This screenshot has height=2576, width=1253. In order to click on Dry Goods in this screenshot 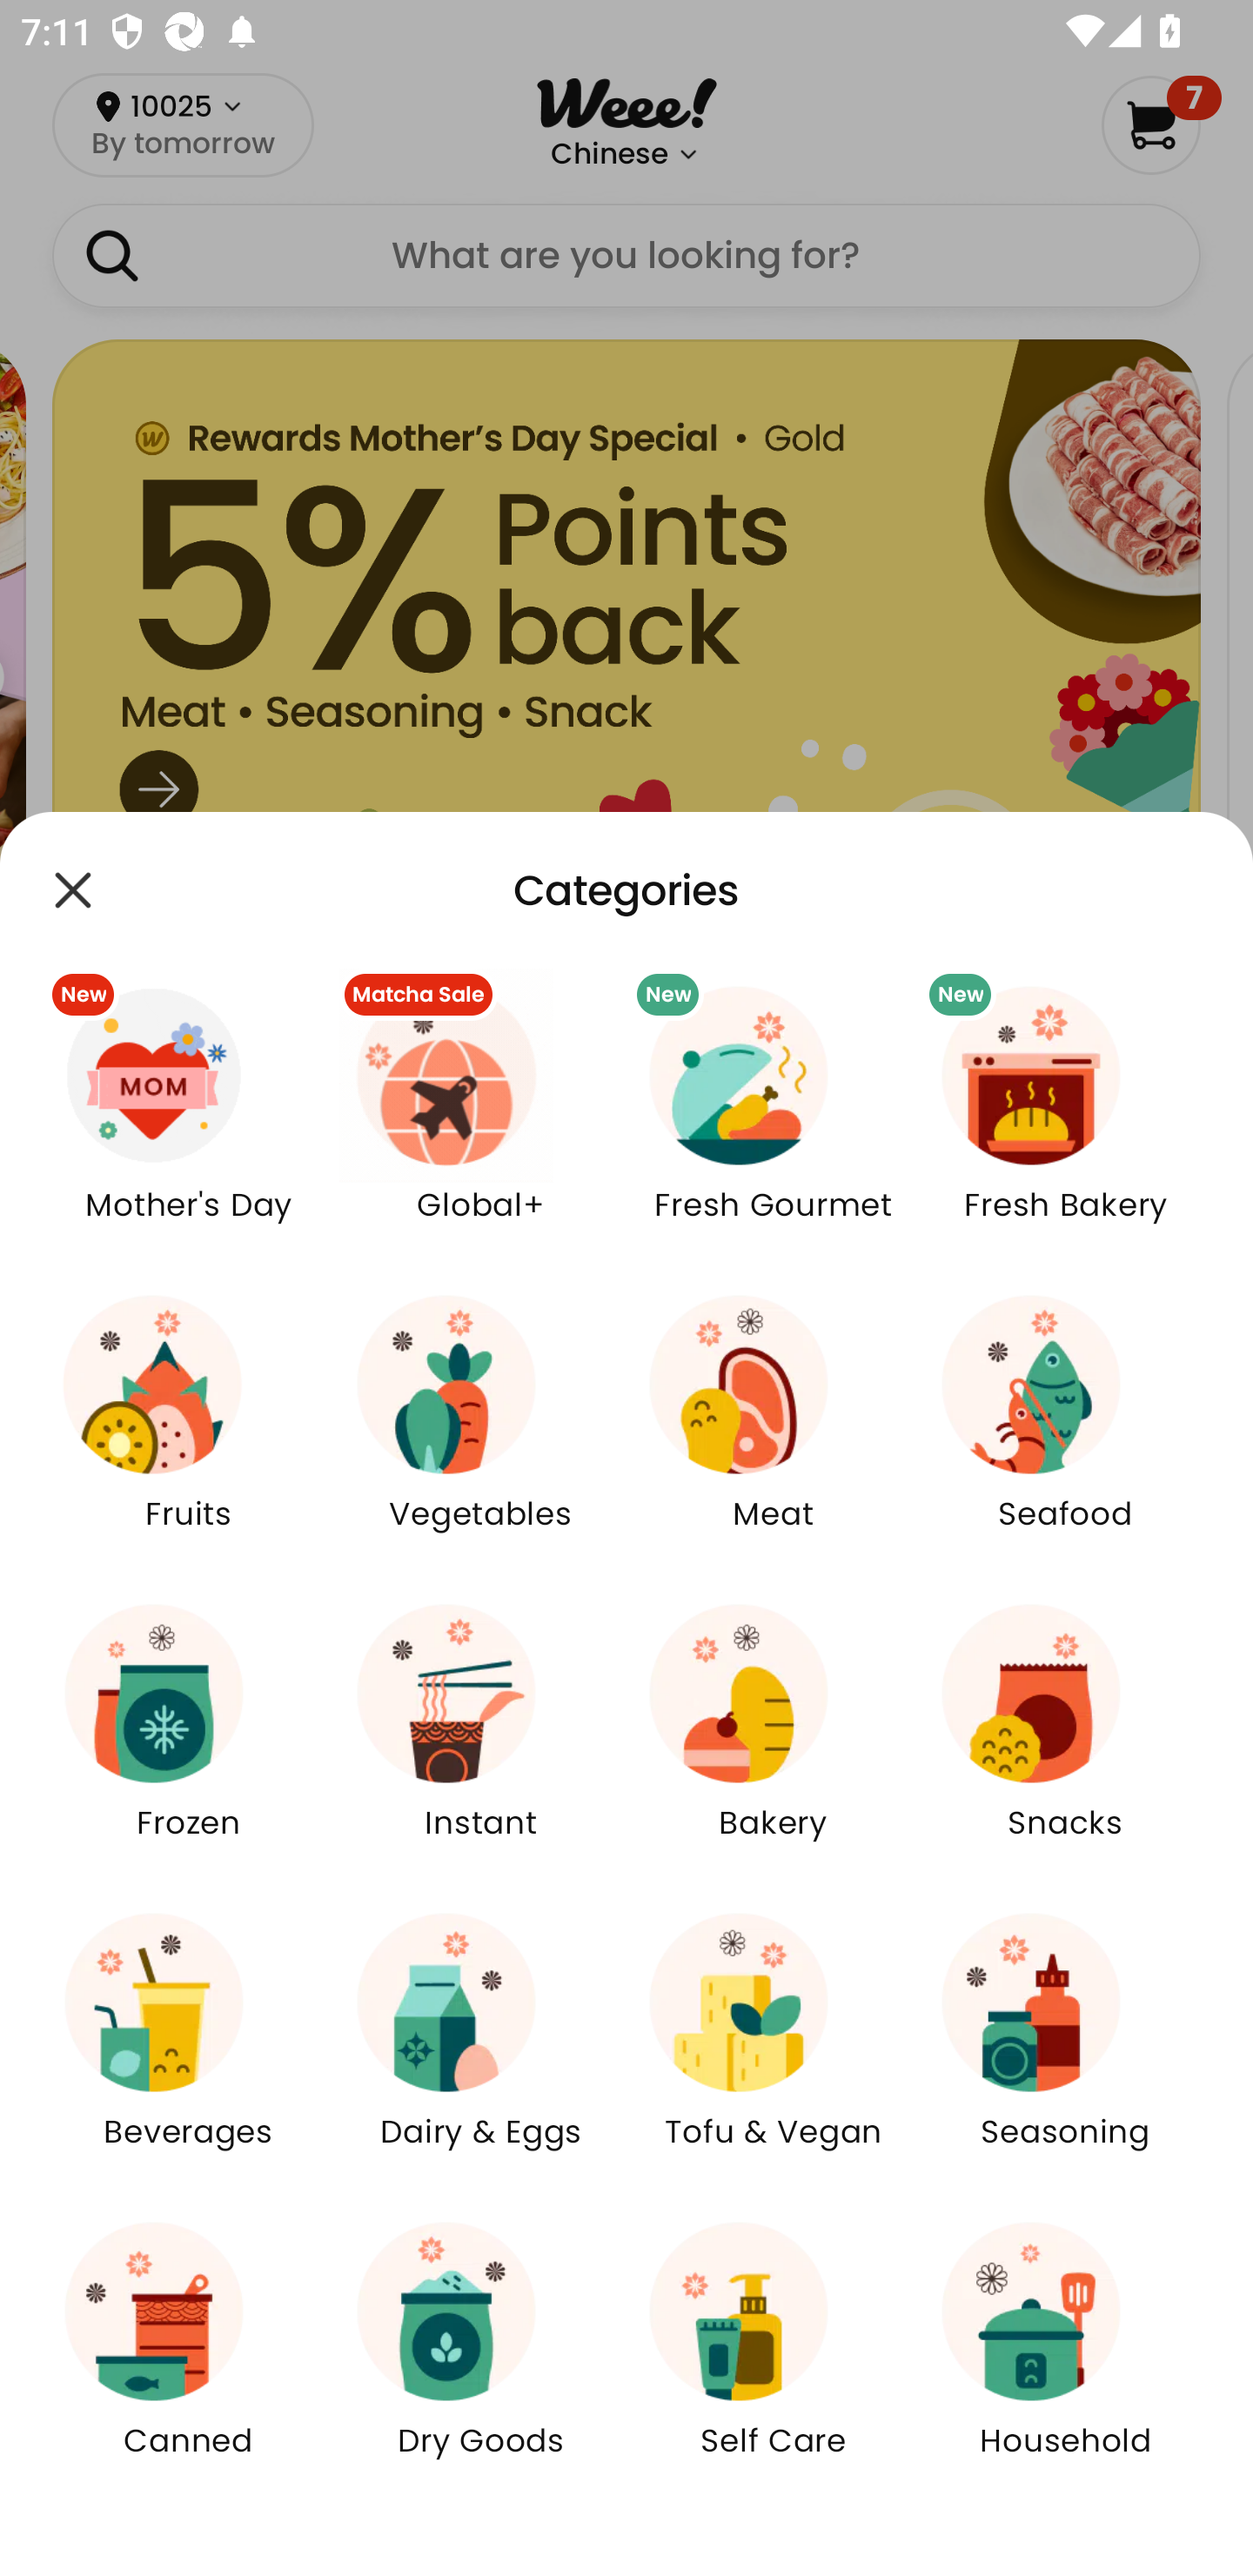, I will do `click(480, 2358)`.